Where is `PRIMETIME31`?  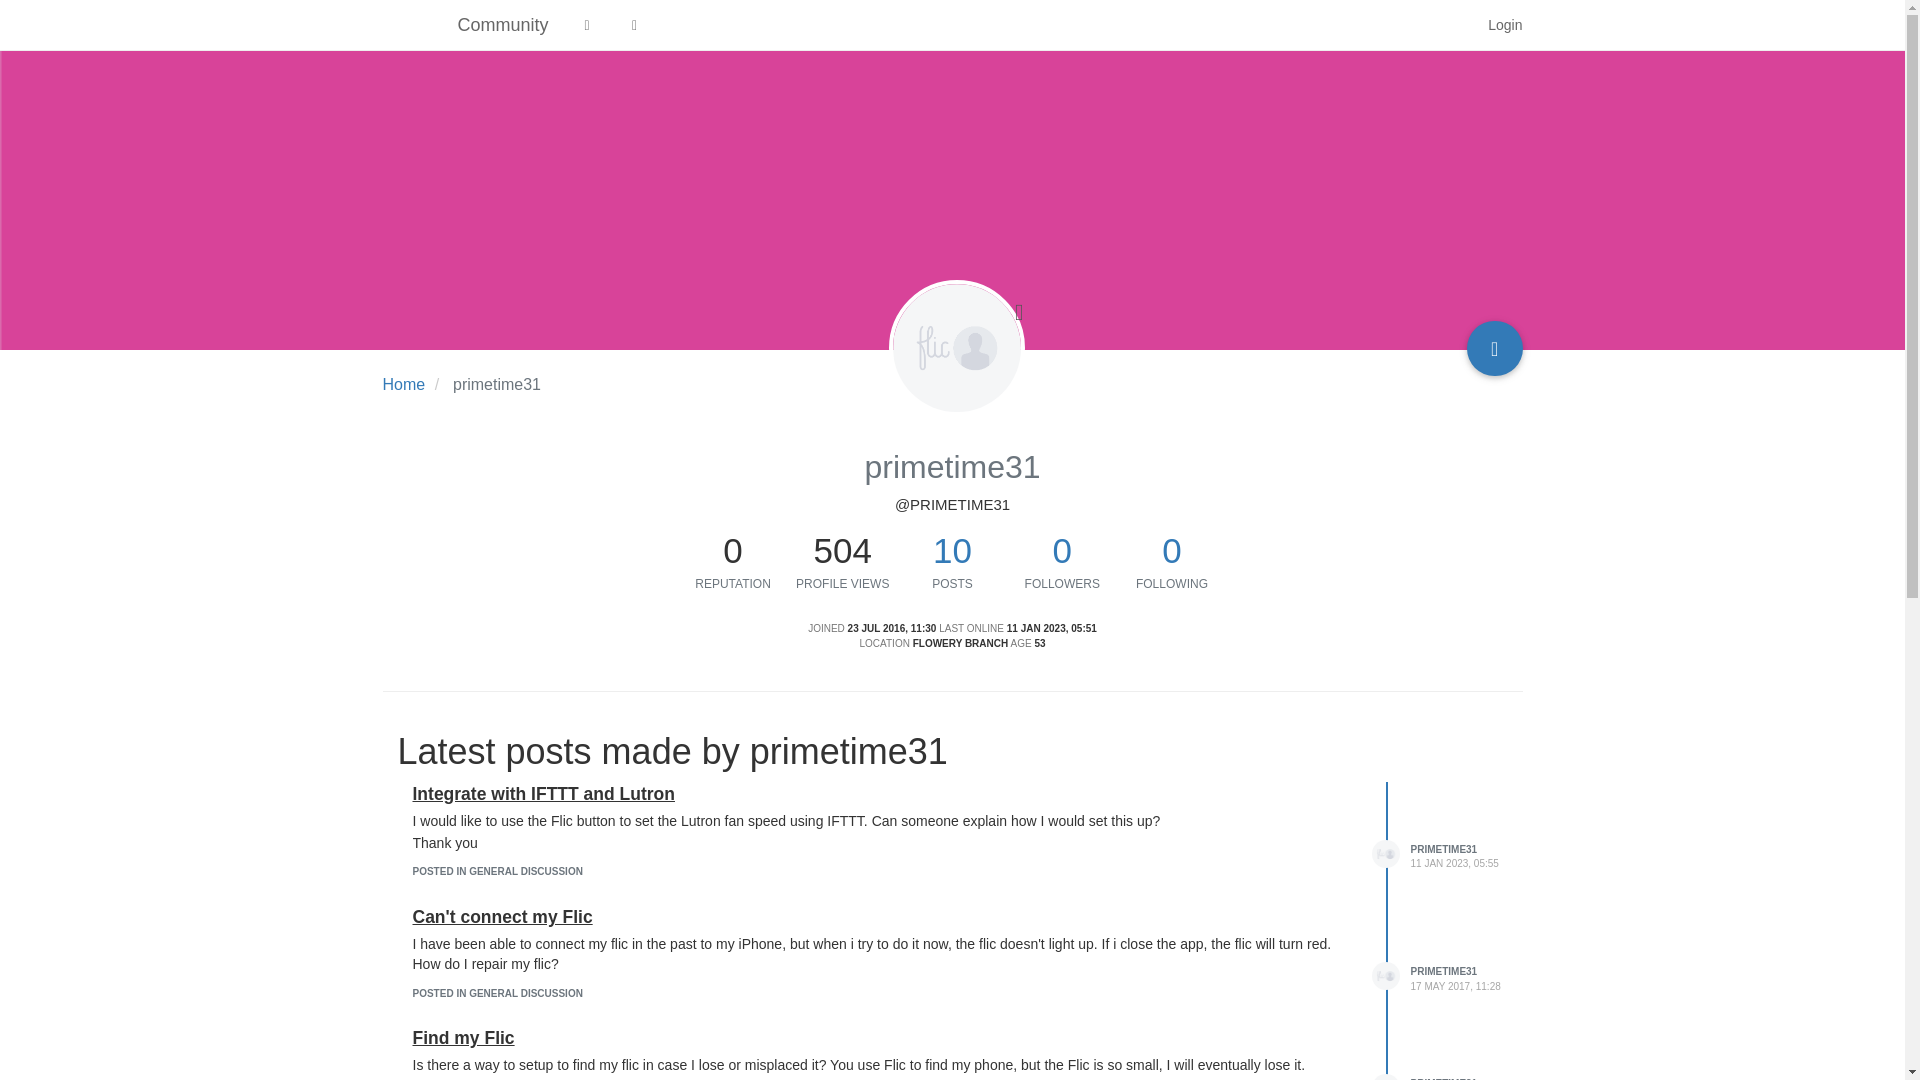 PRIMETIME31 is located at coordinates (1442, 971).